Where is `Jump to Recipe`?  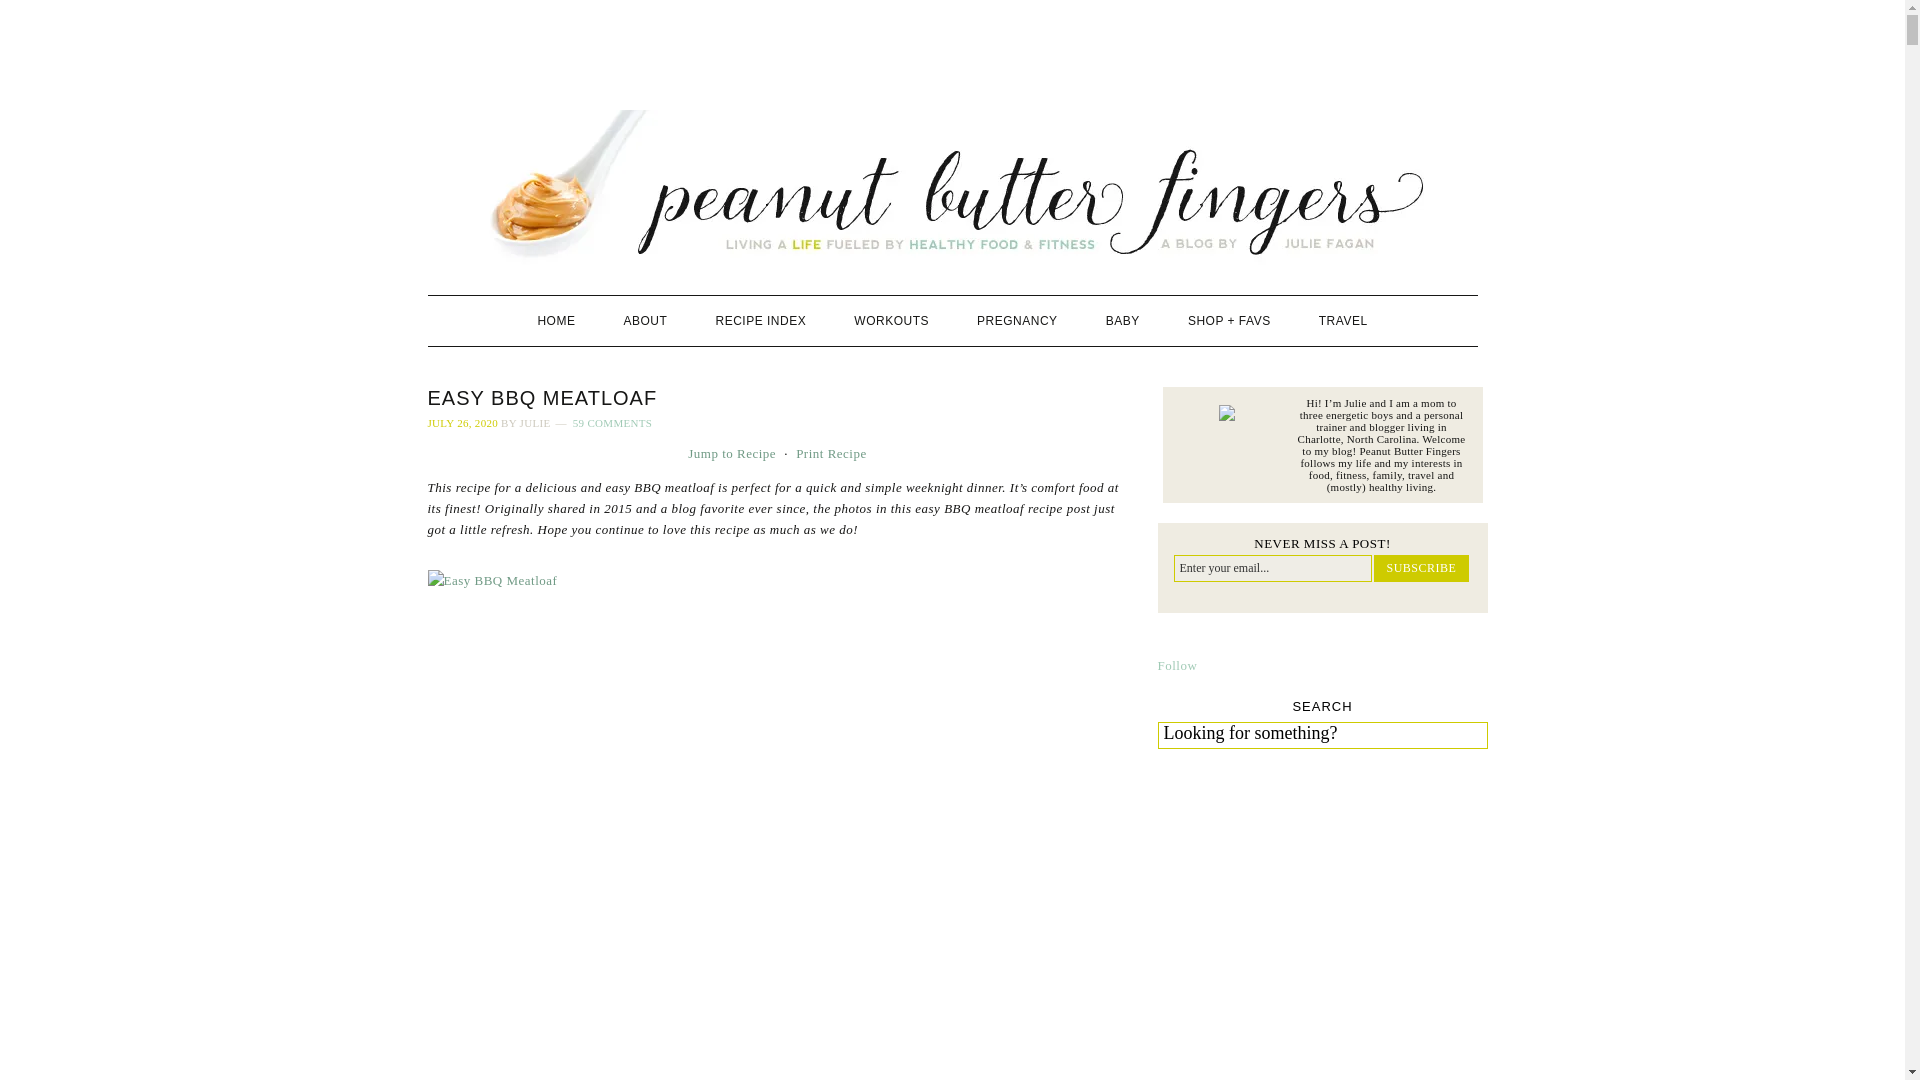 Jump to Recipe is located at coordinates (731, 453).